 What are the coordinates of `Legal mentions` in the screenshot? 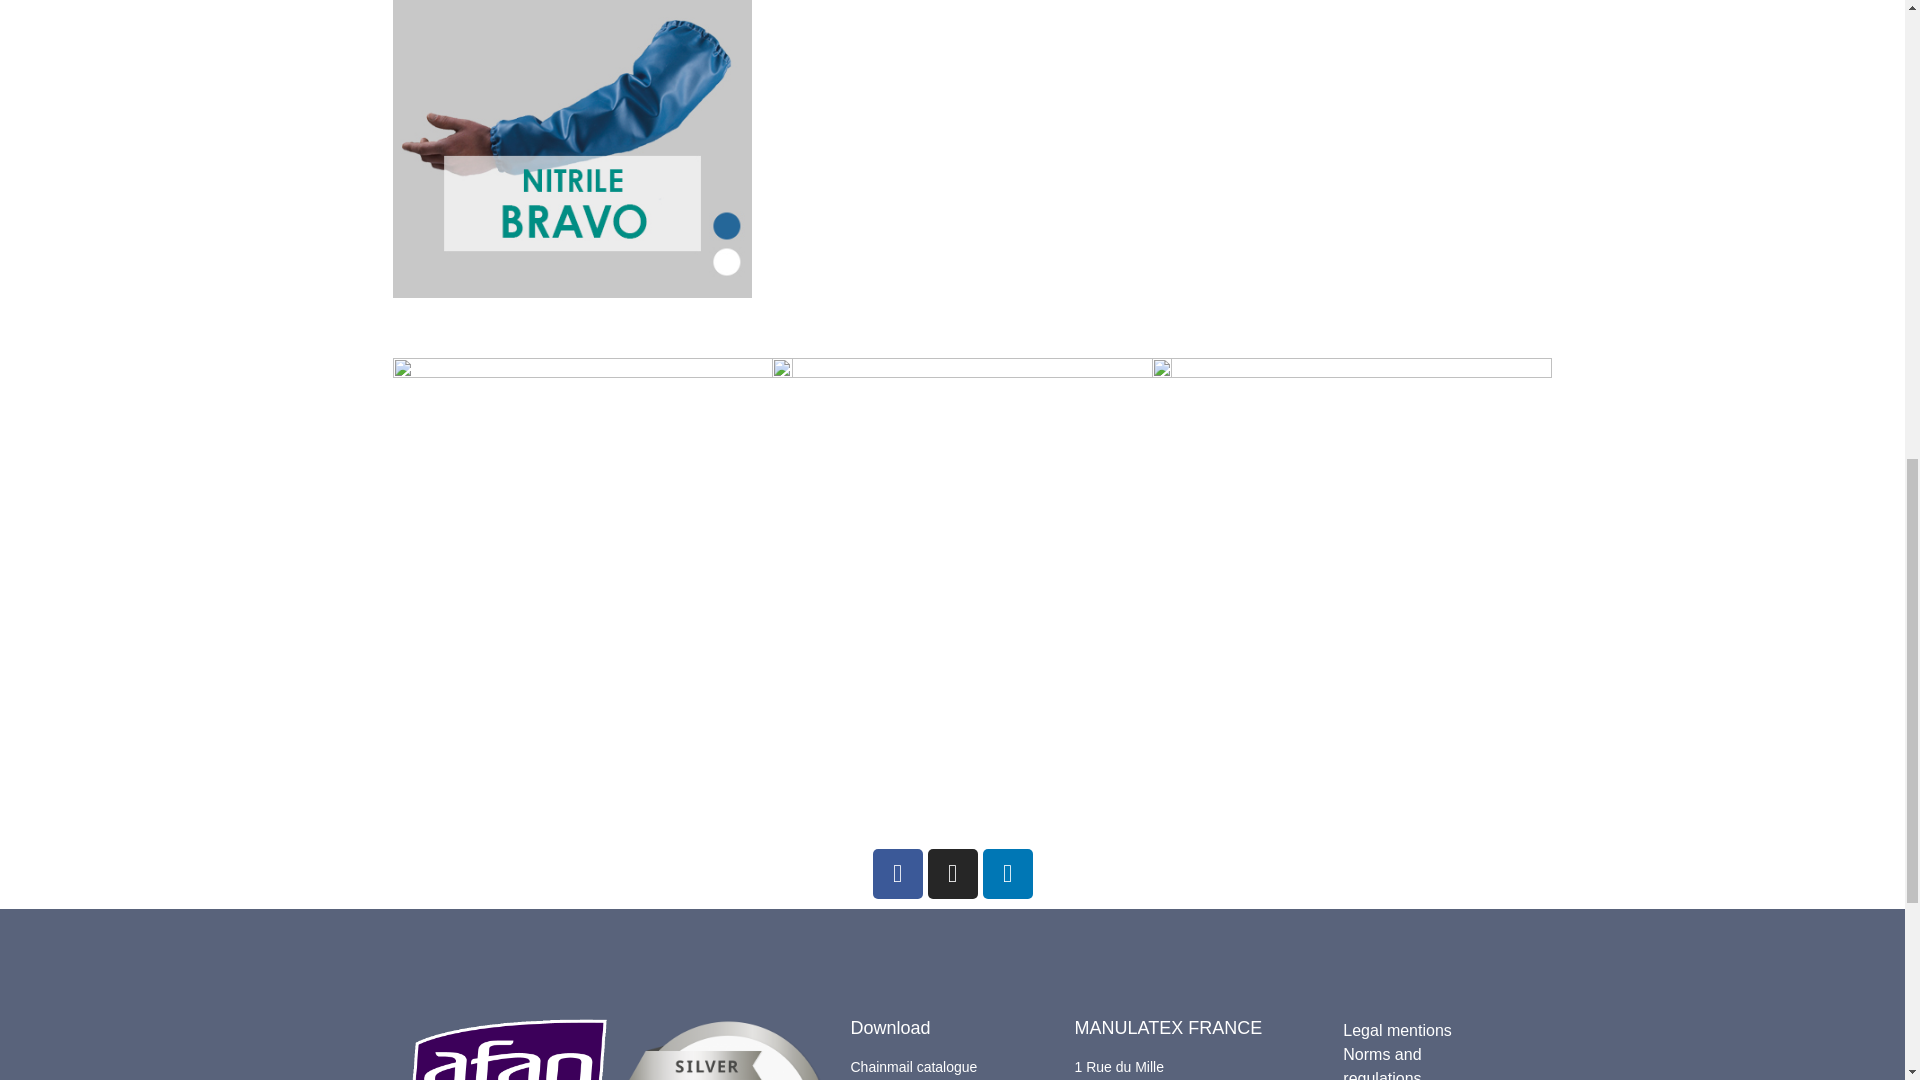 It's located at (1422, 1031).